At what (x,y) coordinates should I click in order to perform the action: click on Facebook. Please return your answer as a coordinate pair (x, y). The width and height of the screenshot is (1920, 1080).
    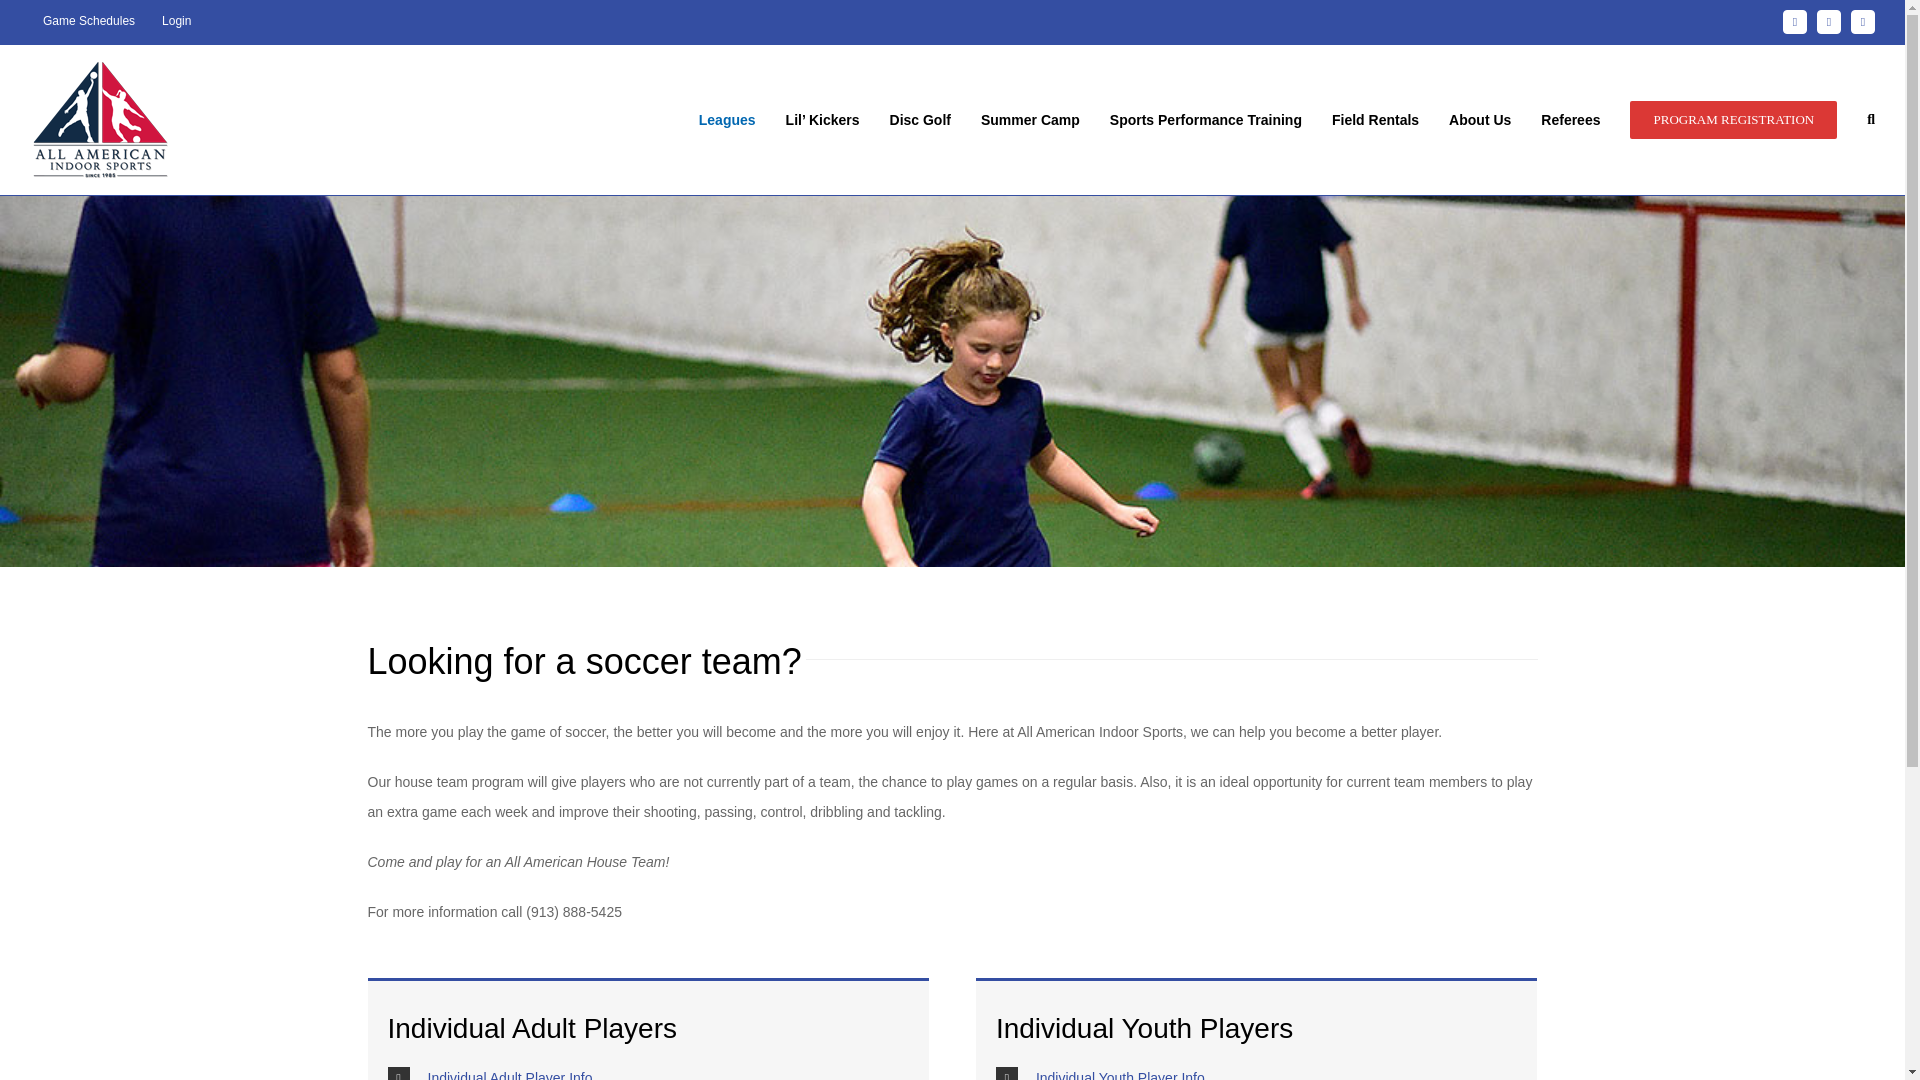
    Looking at the image, I should click on (1794, 21).